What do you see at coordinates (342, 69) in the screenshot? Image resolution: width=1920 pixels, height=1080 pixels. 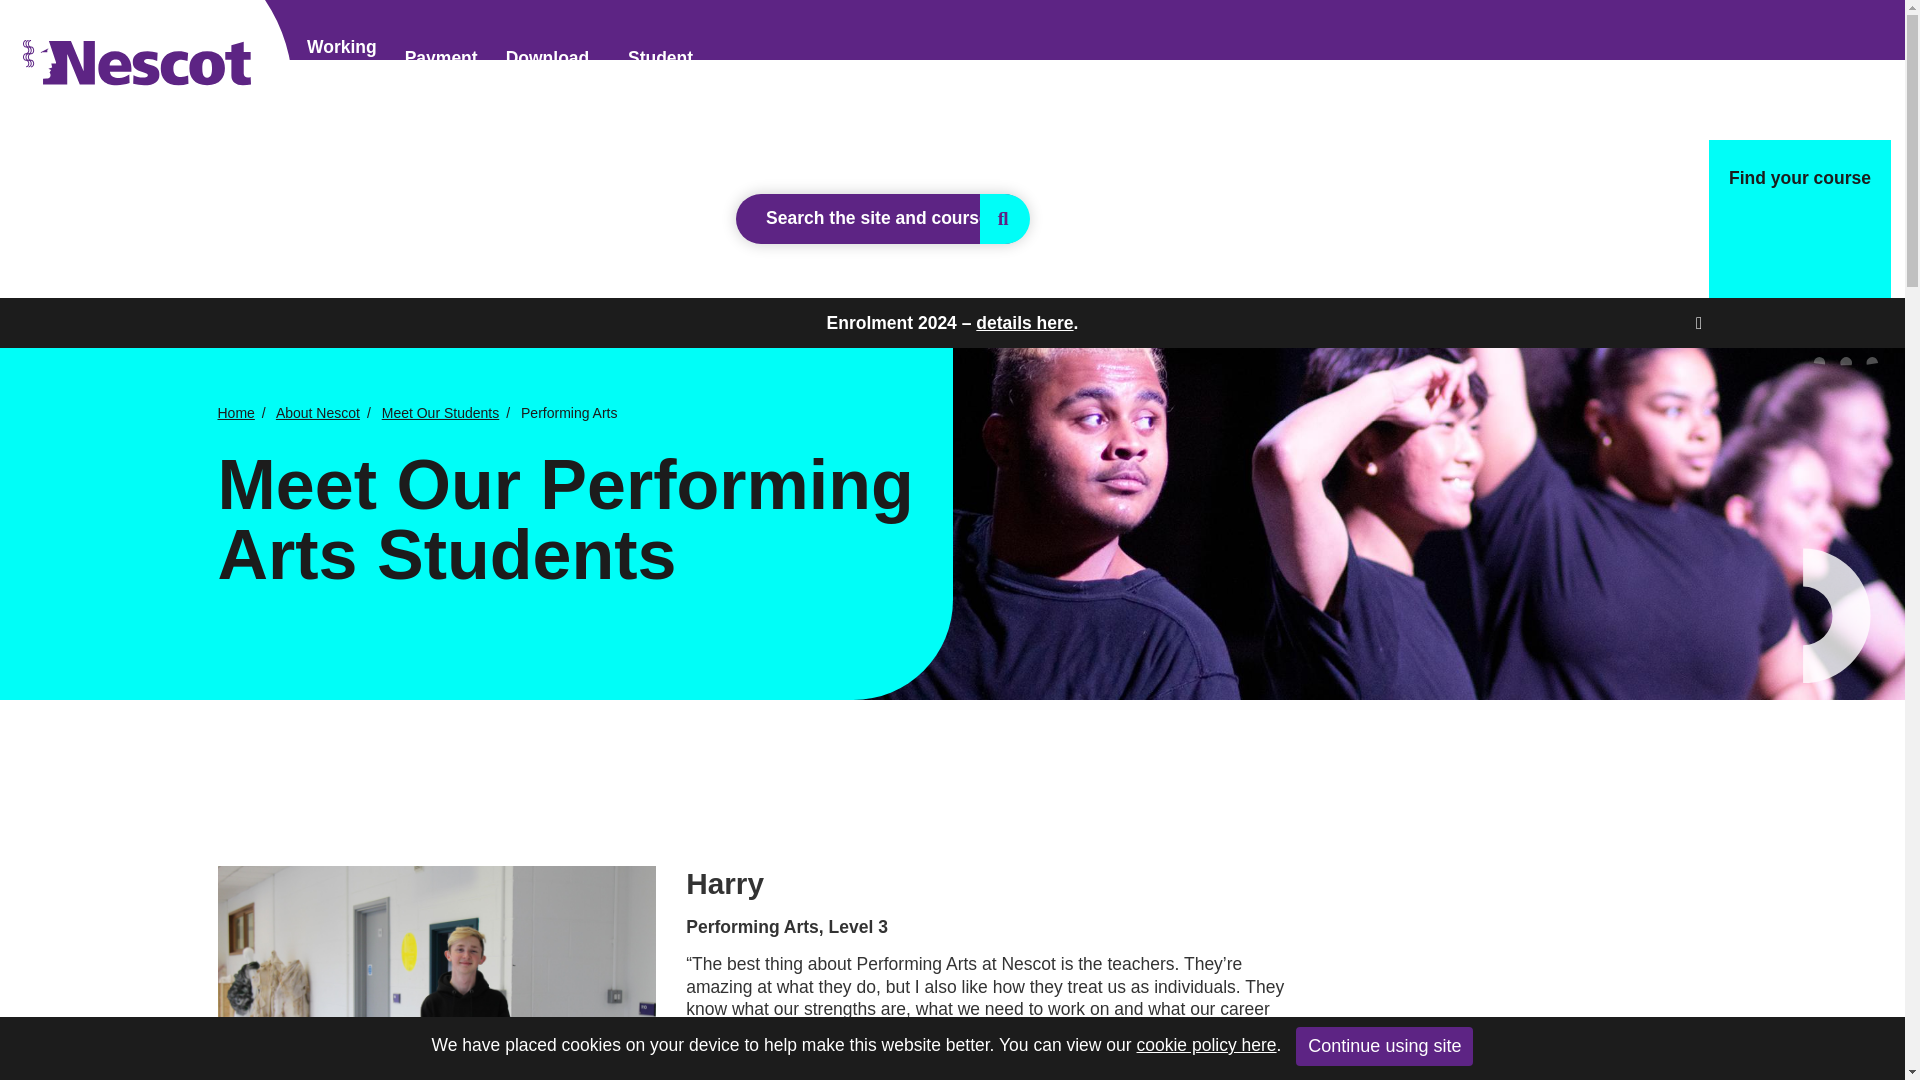 I see `Opens in a new window` at bounding box center [342, 69].